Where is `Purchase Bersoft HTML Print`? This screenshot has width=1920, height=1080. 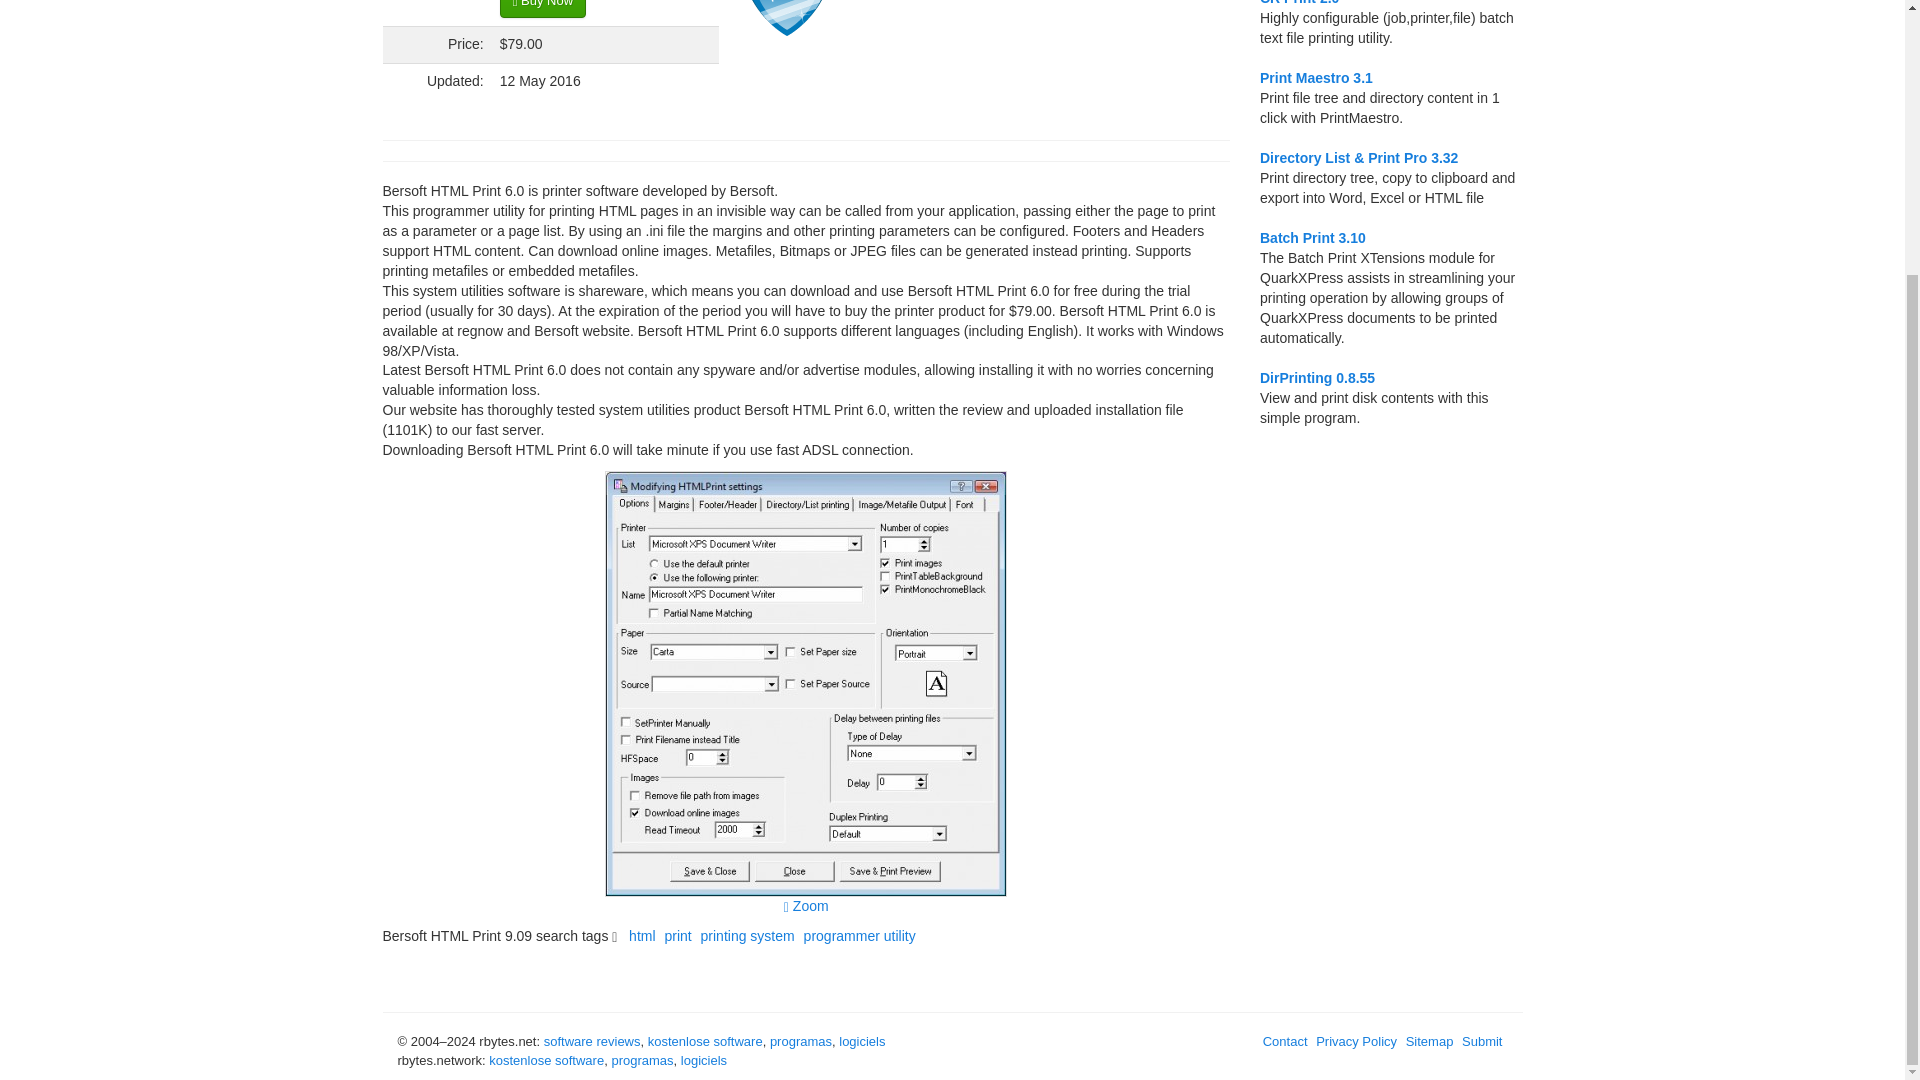
Purchase Bersoft HTML Print is located at coordinates (542, 9).